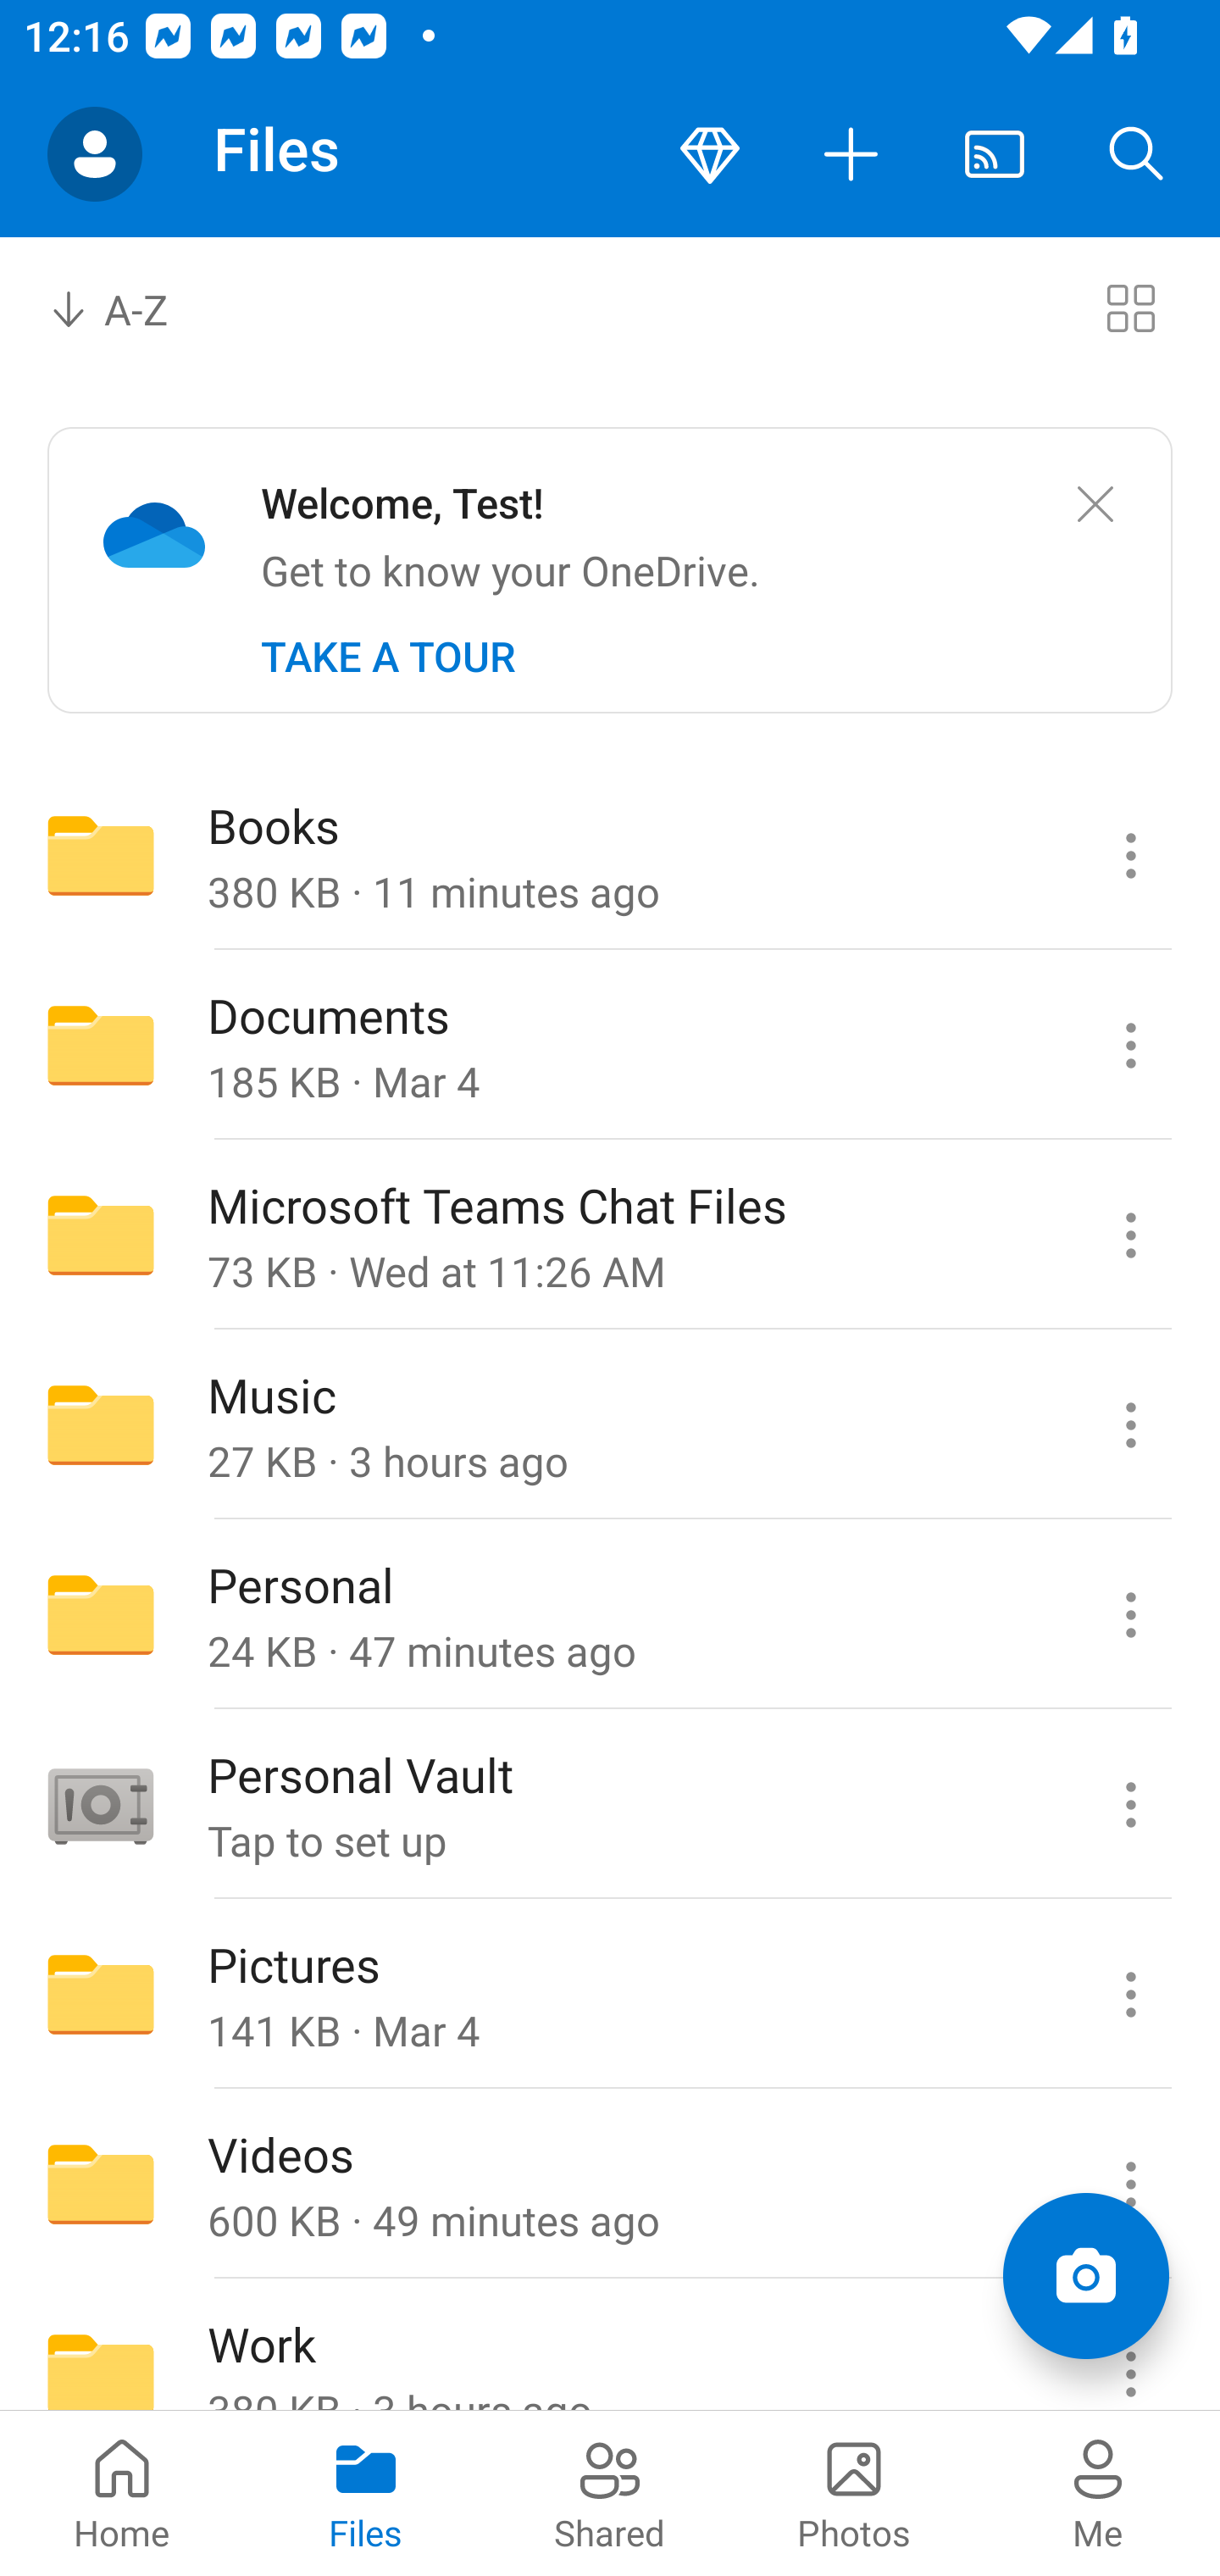 Image resolution: width=1220 pixels, height=2576 pixels. Describe the element at coordinates (95, 154) in the screenshot. I see `Account switcher` at that location.